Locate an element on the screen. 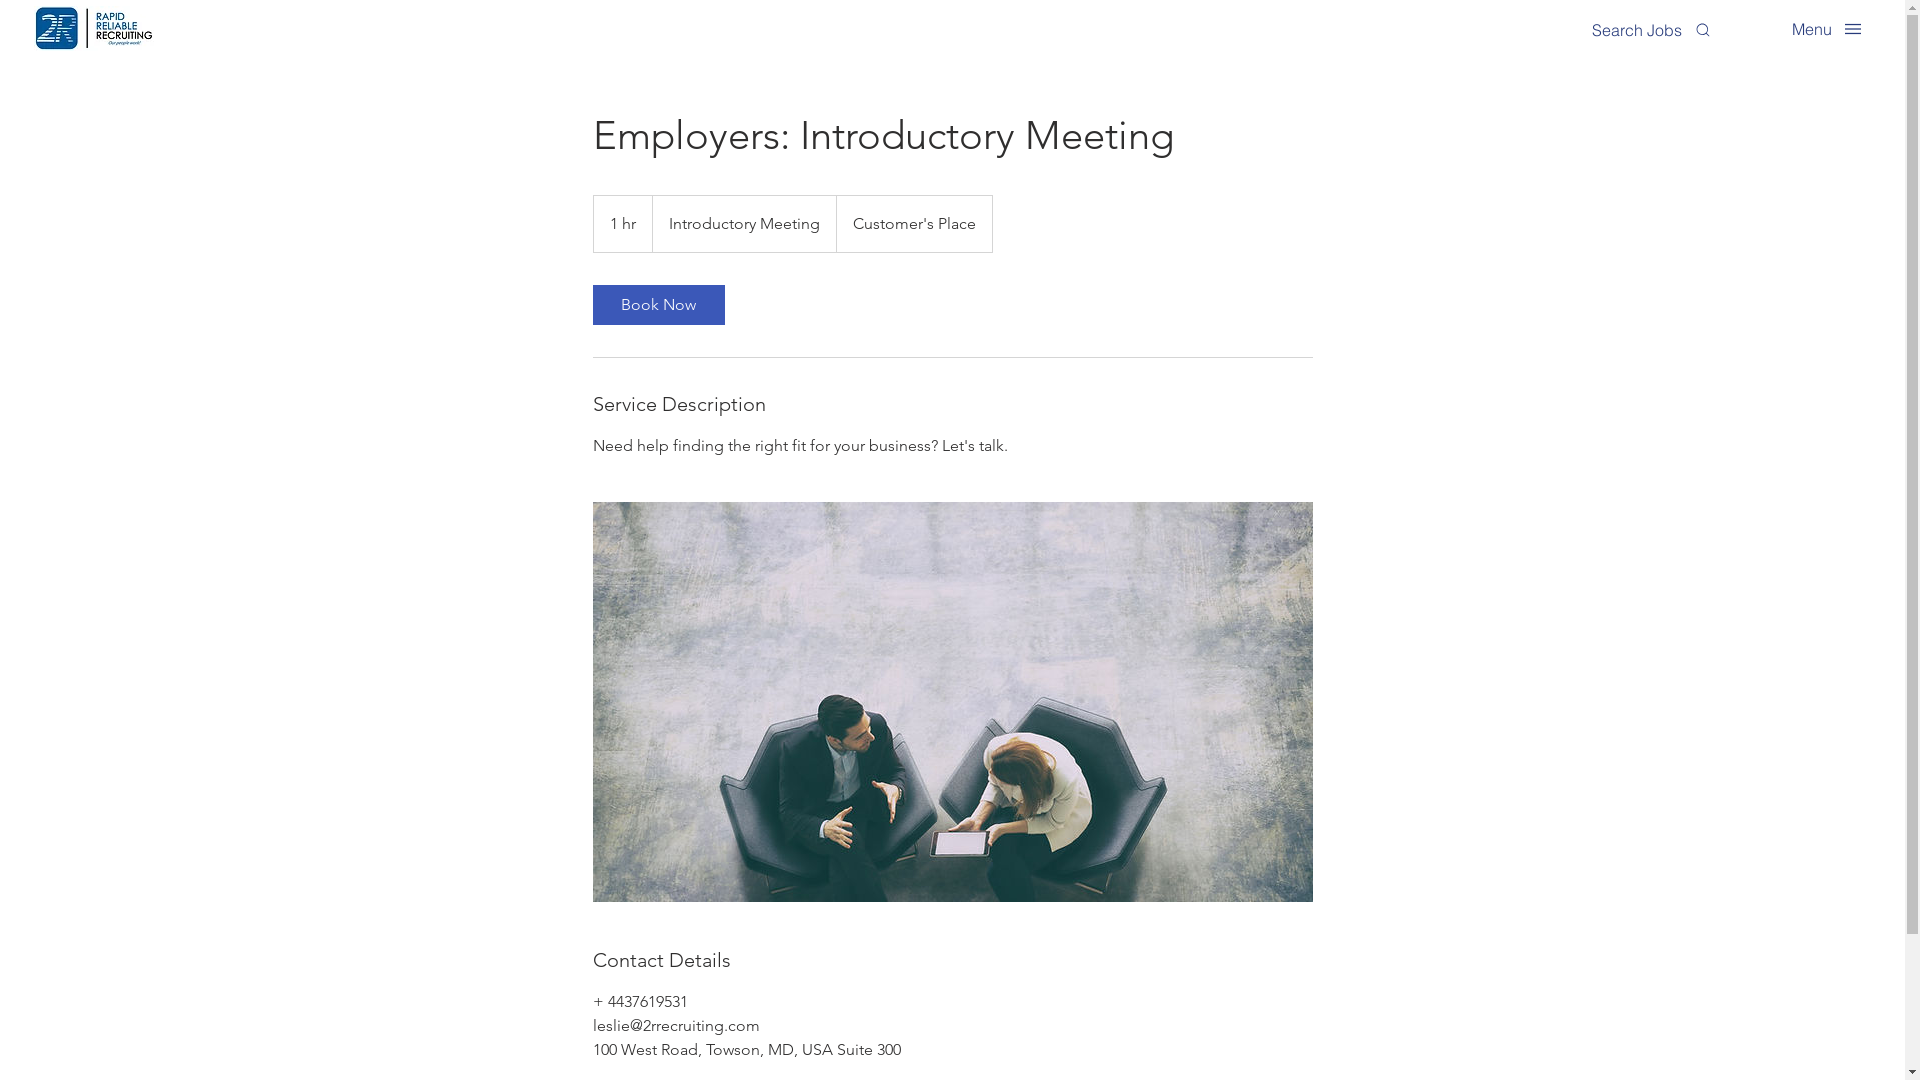 The height and width of the screenshot is (1080, 1920). Menu is located at coordinates (1828, 28).